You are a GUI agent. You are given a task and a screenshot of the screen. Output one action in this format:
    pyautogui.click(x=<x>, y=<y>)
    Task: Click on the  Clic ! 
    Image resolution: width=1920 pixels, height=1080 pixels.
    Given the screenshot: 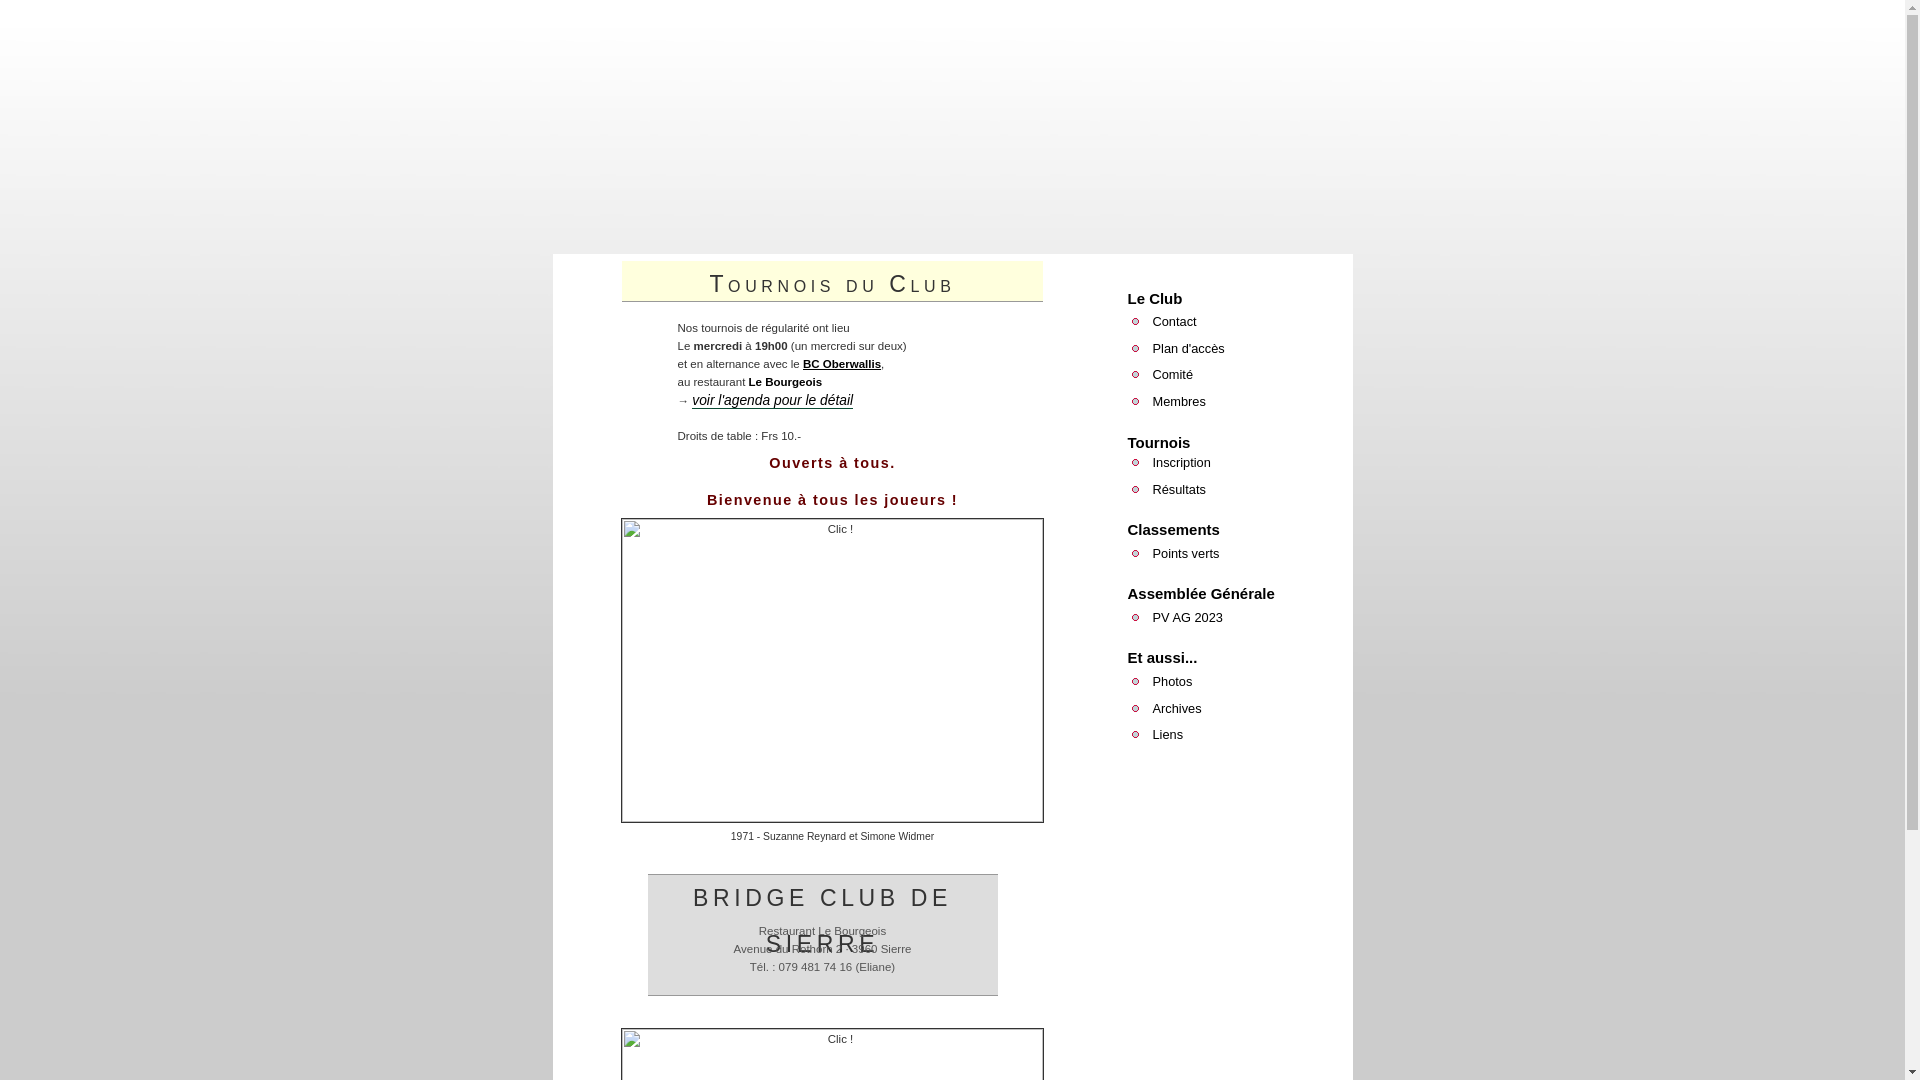 What is the action you would take?
    pyautogui.click(x=832, y=670)
    